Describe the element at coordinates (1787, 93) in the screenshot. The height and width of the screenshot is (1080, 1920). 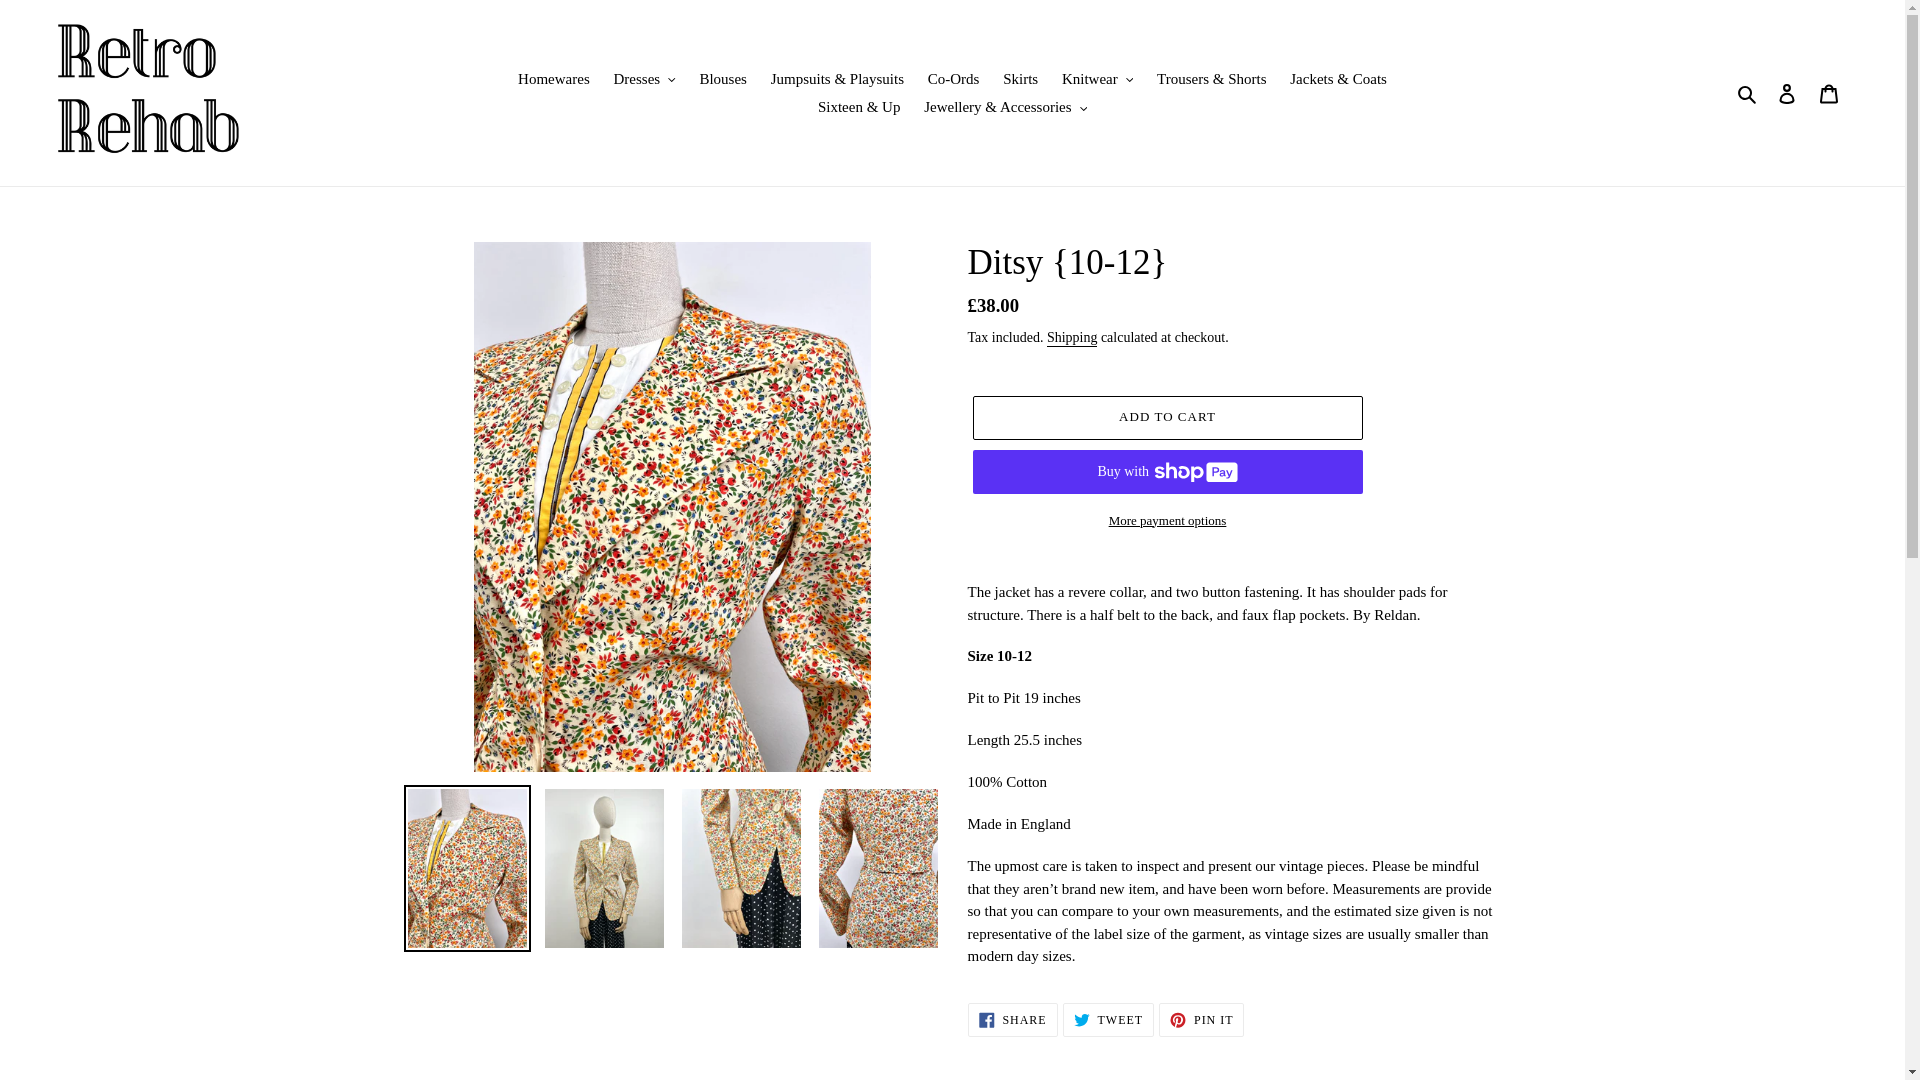
I see `Log in` at that location.